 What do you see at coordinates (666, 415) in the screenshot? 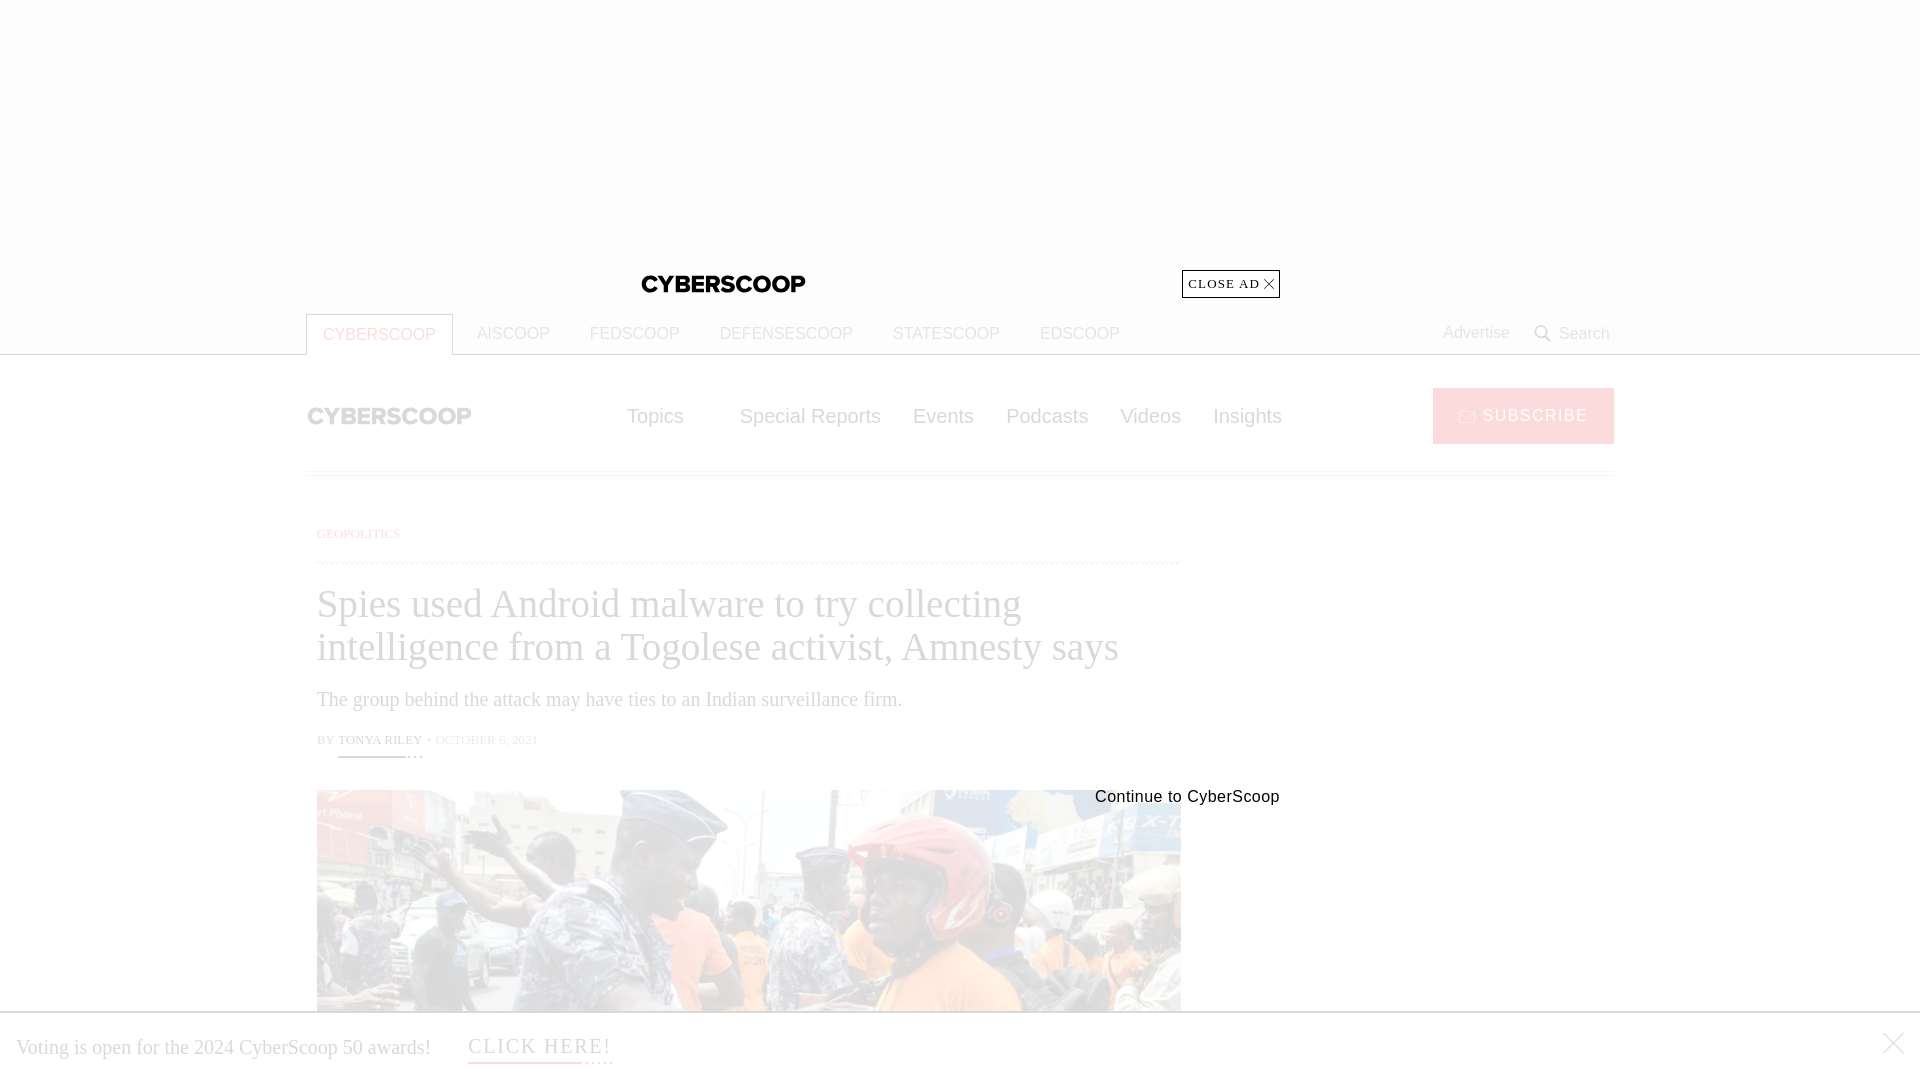
I see `Topics` at bounding box center [666, 415].